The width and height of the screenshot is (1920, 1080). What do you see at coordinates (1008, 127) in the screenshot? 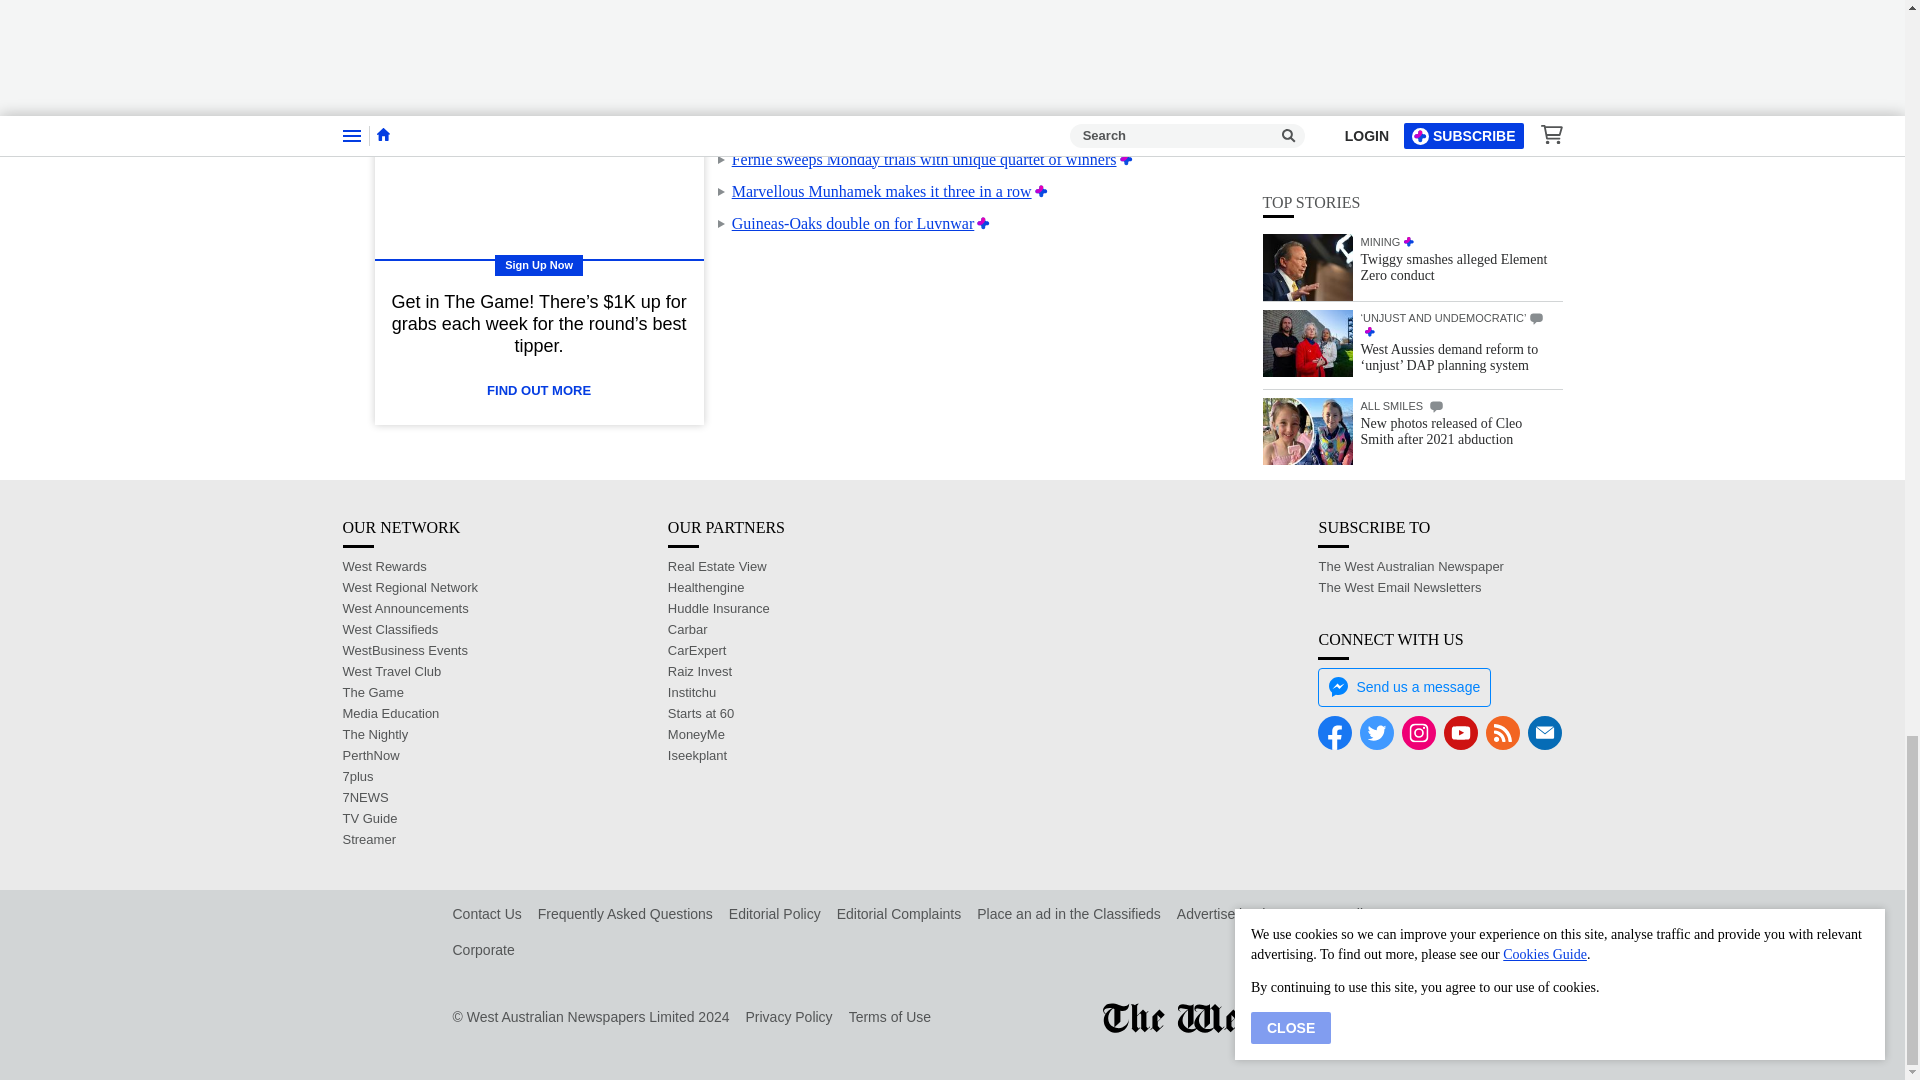
I see `Premium` at bounding box center [1008, 127].